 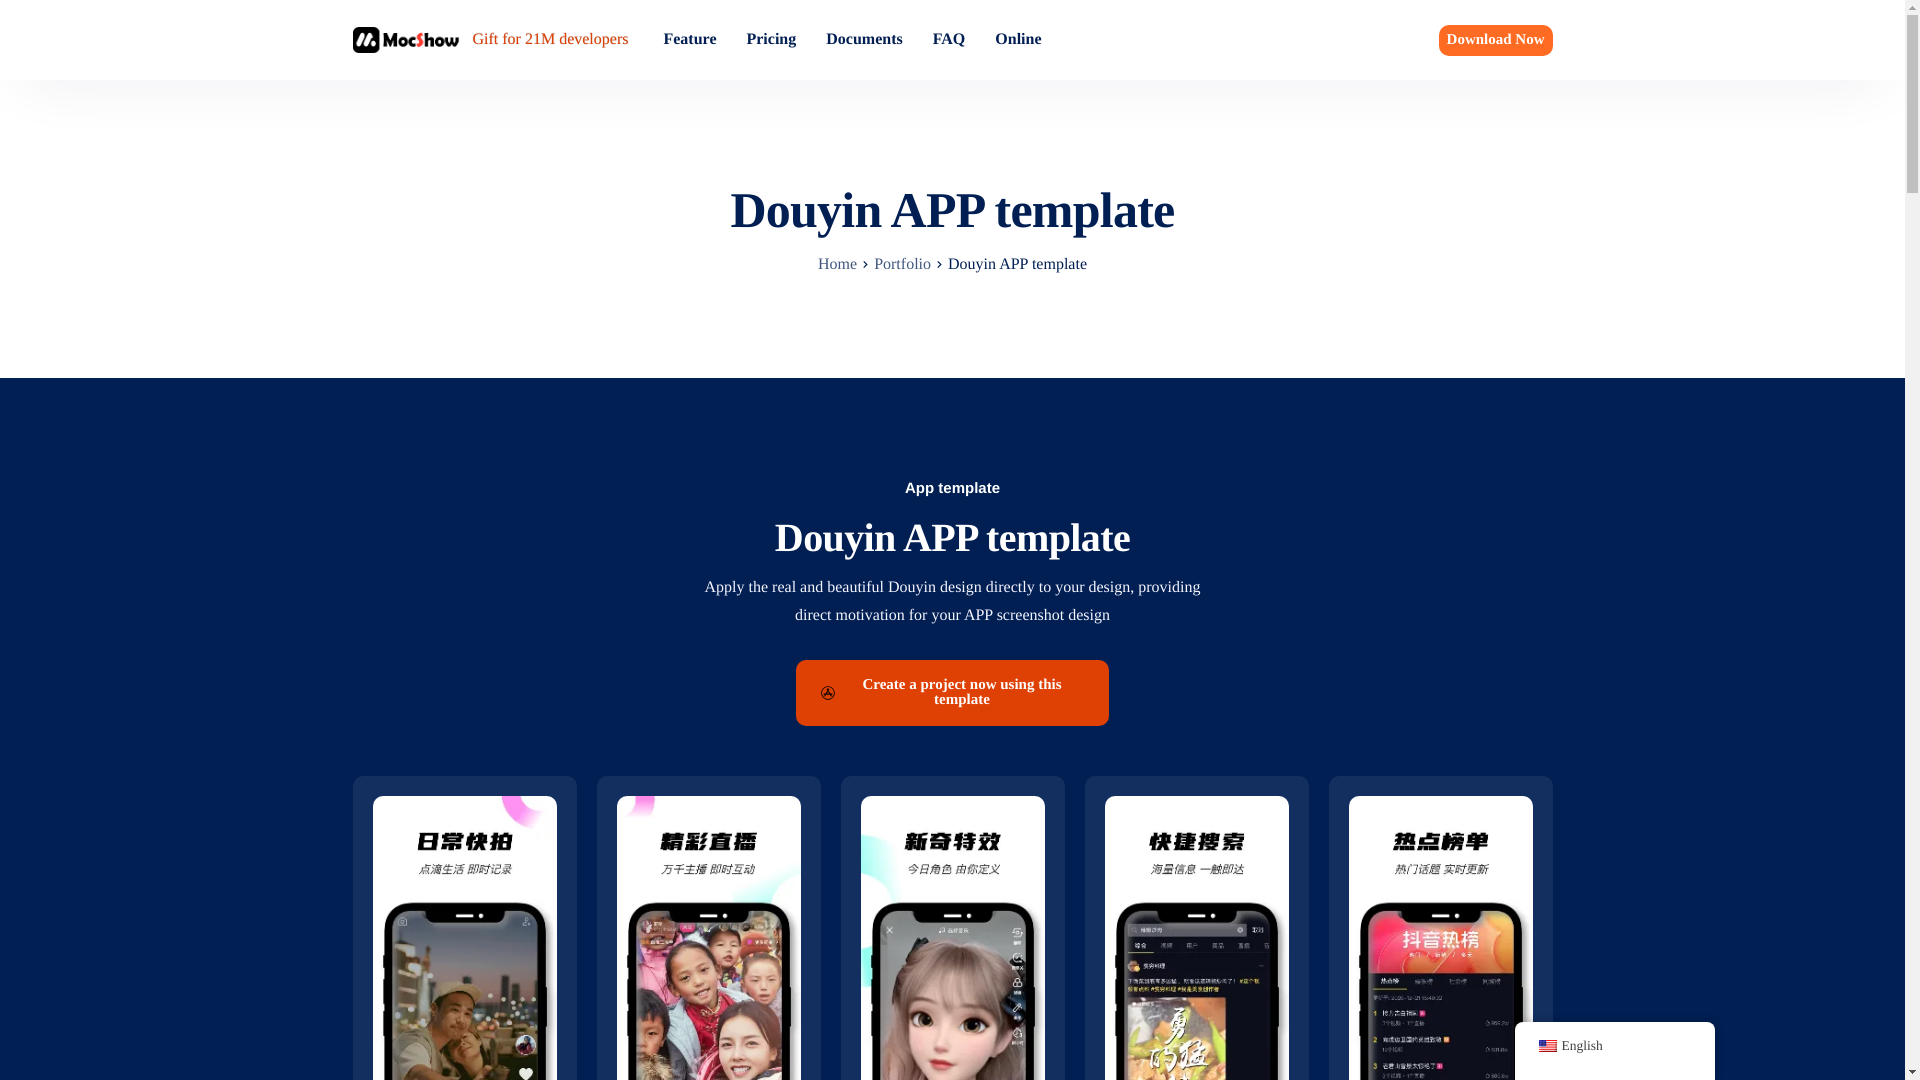 I want to click on Documents, so click(x=864, y=40).